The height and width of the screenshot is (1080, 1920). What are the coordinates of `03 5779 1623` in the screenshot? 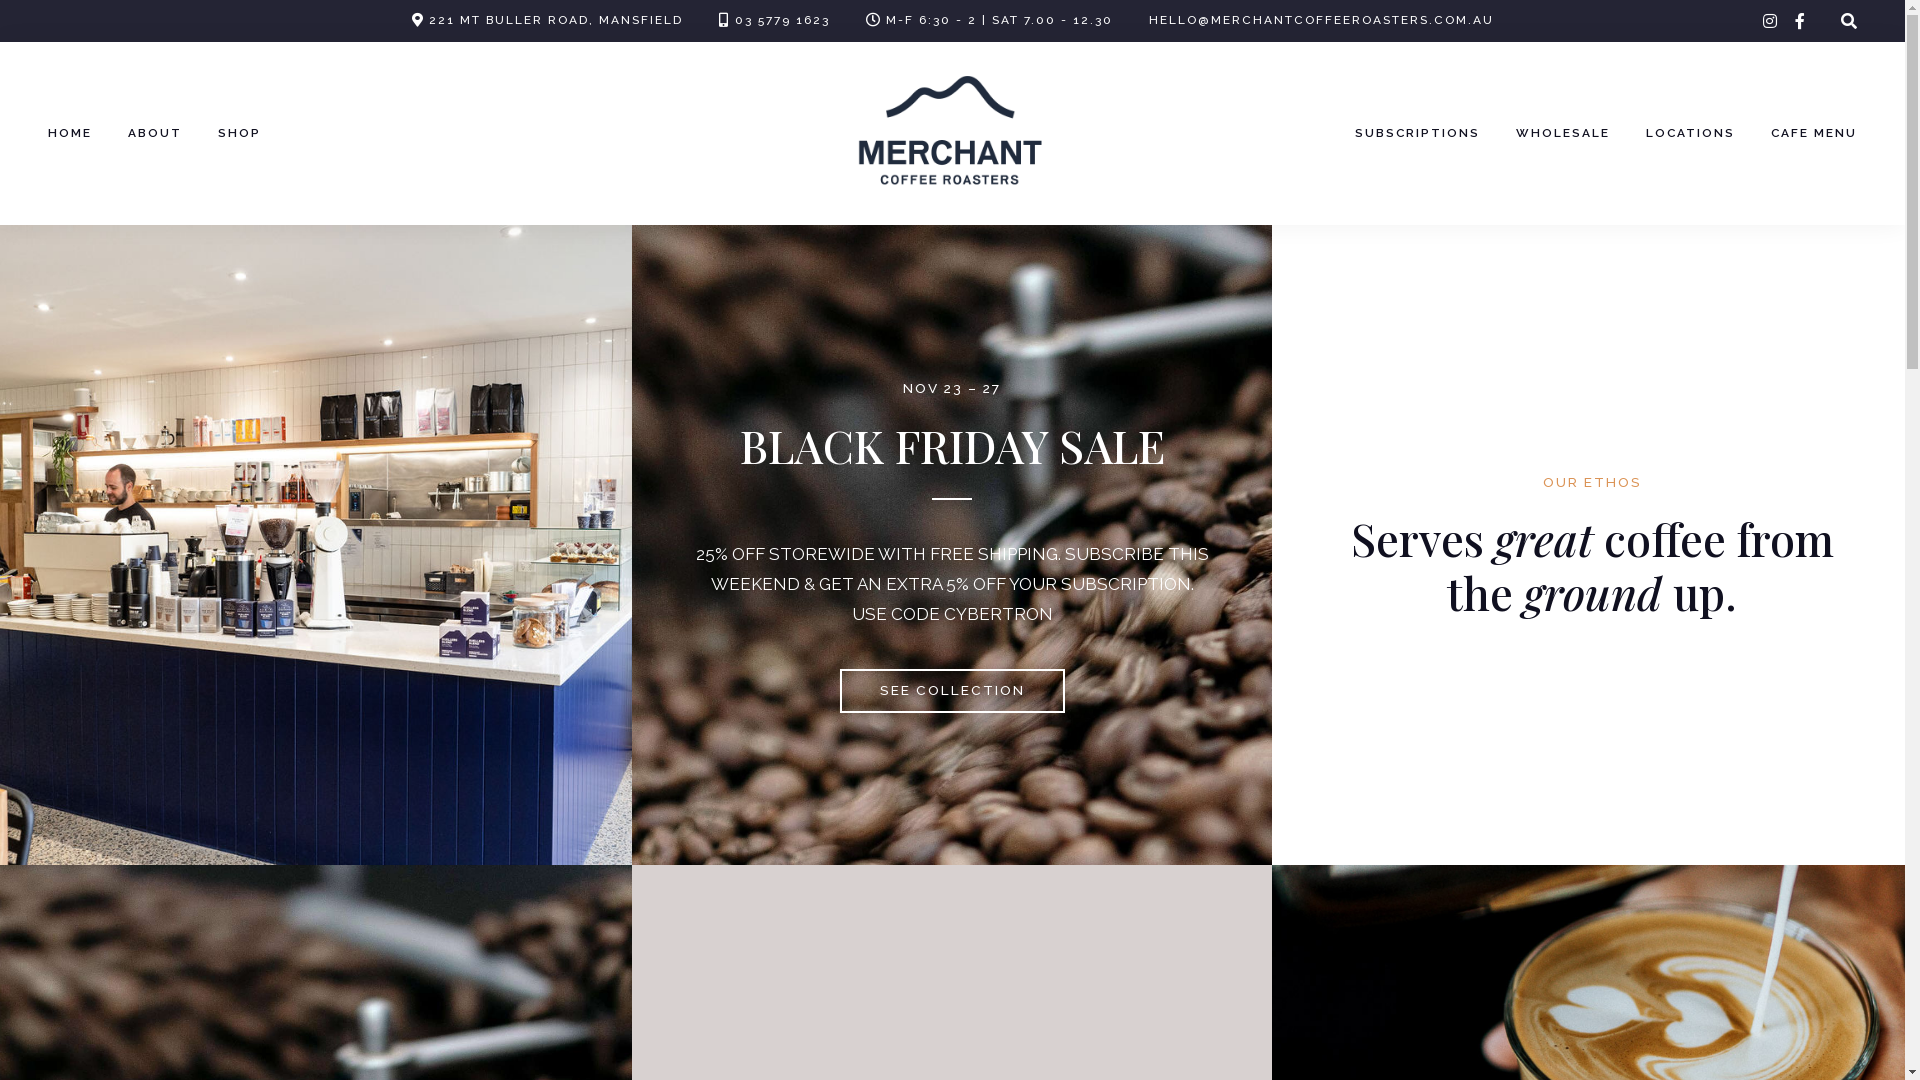 It's located at (782, 20).